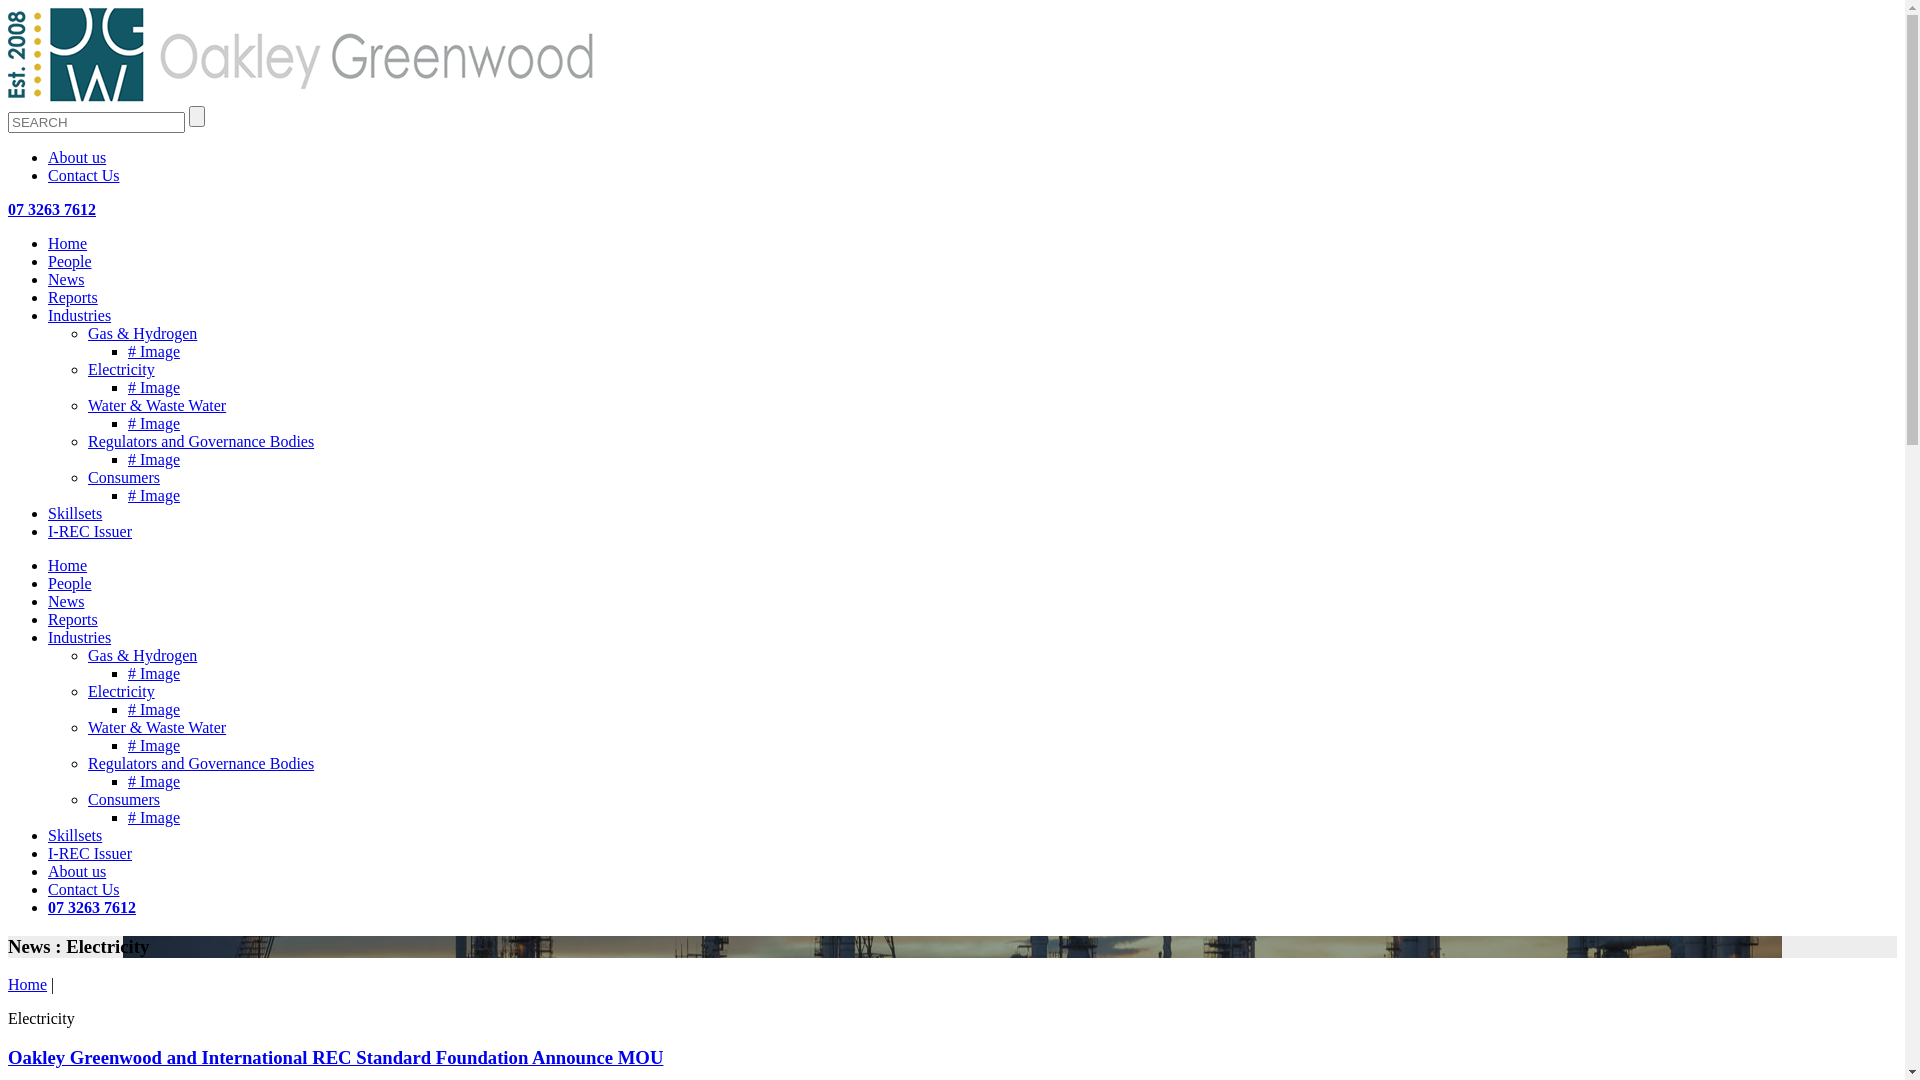  I want to click on Regulators and Governance Bodies, so click(201, 764).